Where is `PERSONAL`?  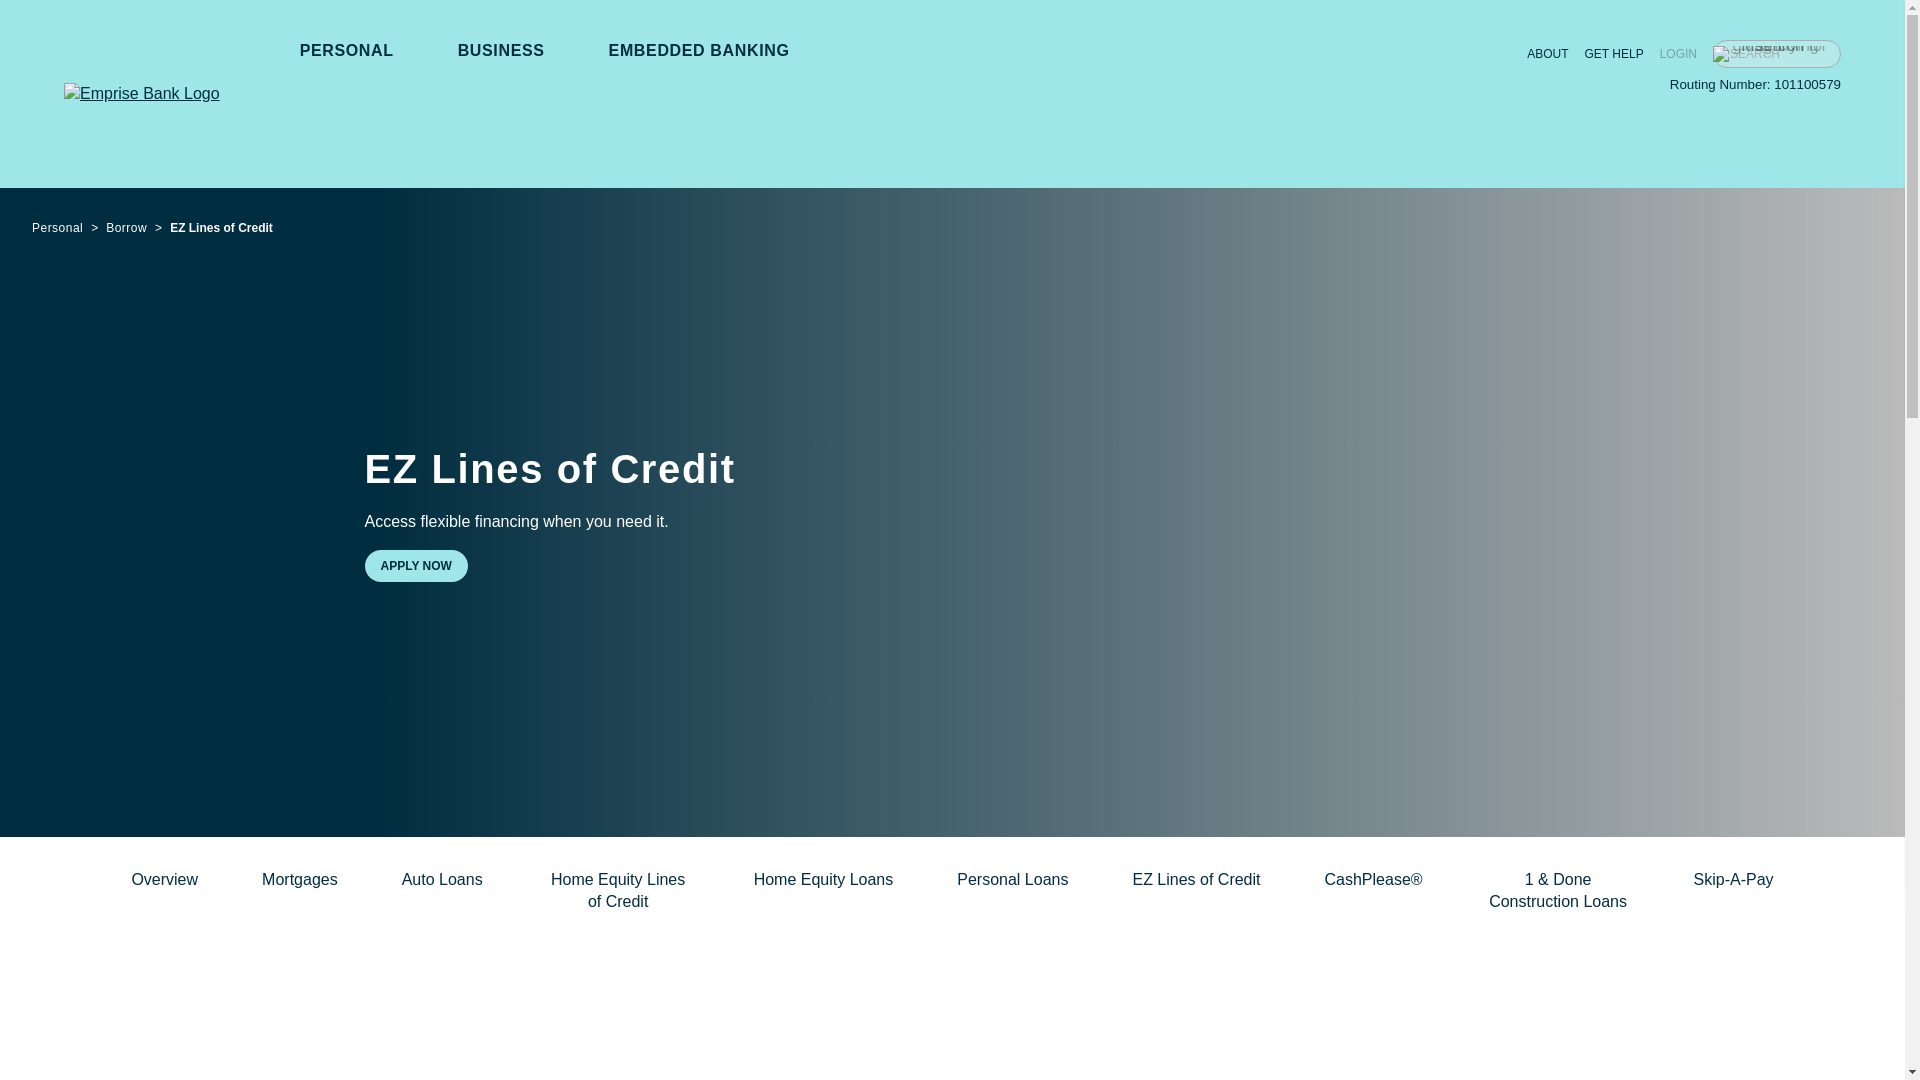
PERSONAL is located at coordinates (346, 50).